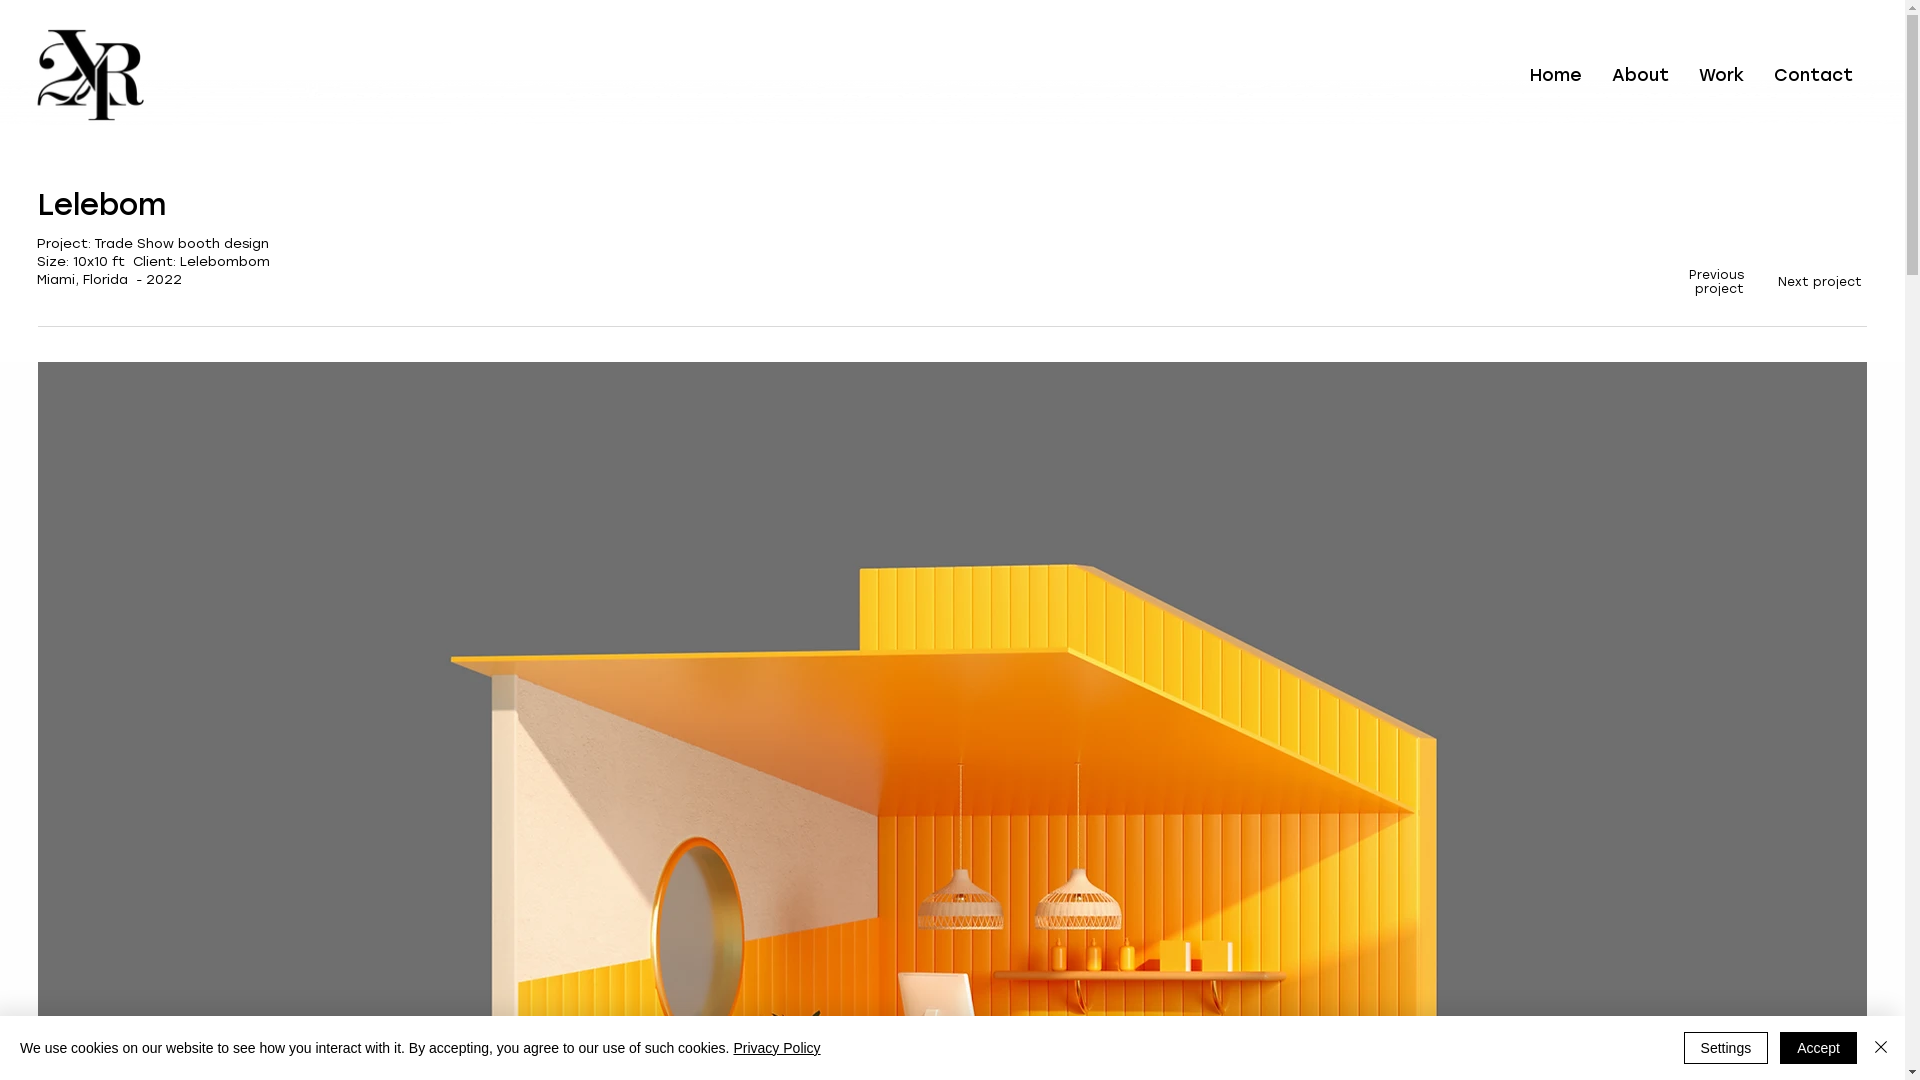  What do you see at coordinates (1726, 1048) in the screenshot?
I see `Settings` at bounding box center [1726, 1048].